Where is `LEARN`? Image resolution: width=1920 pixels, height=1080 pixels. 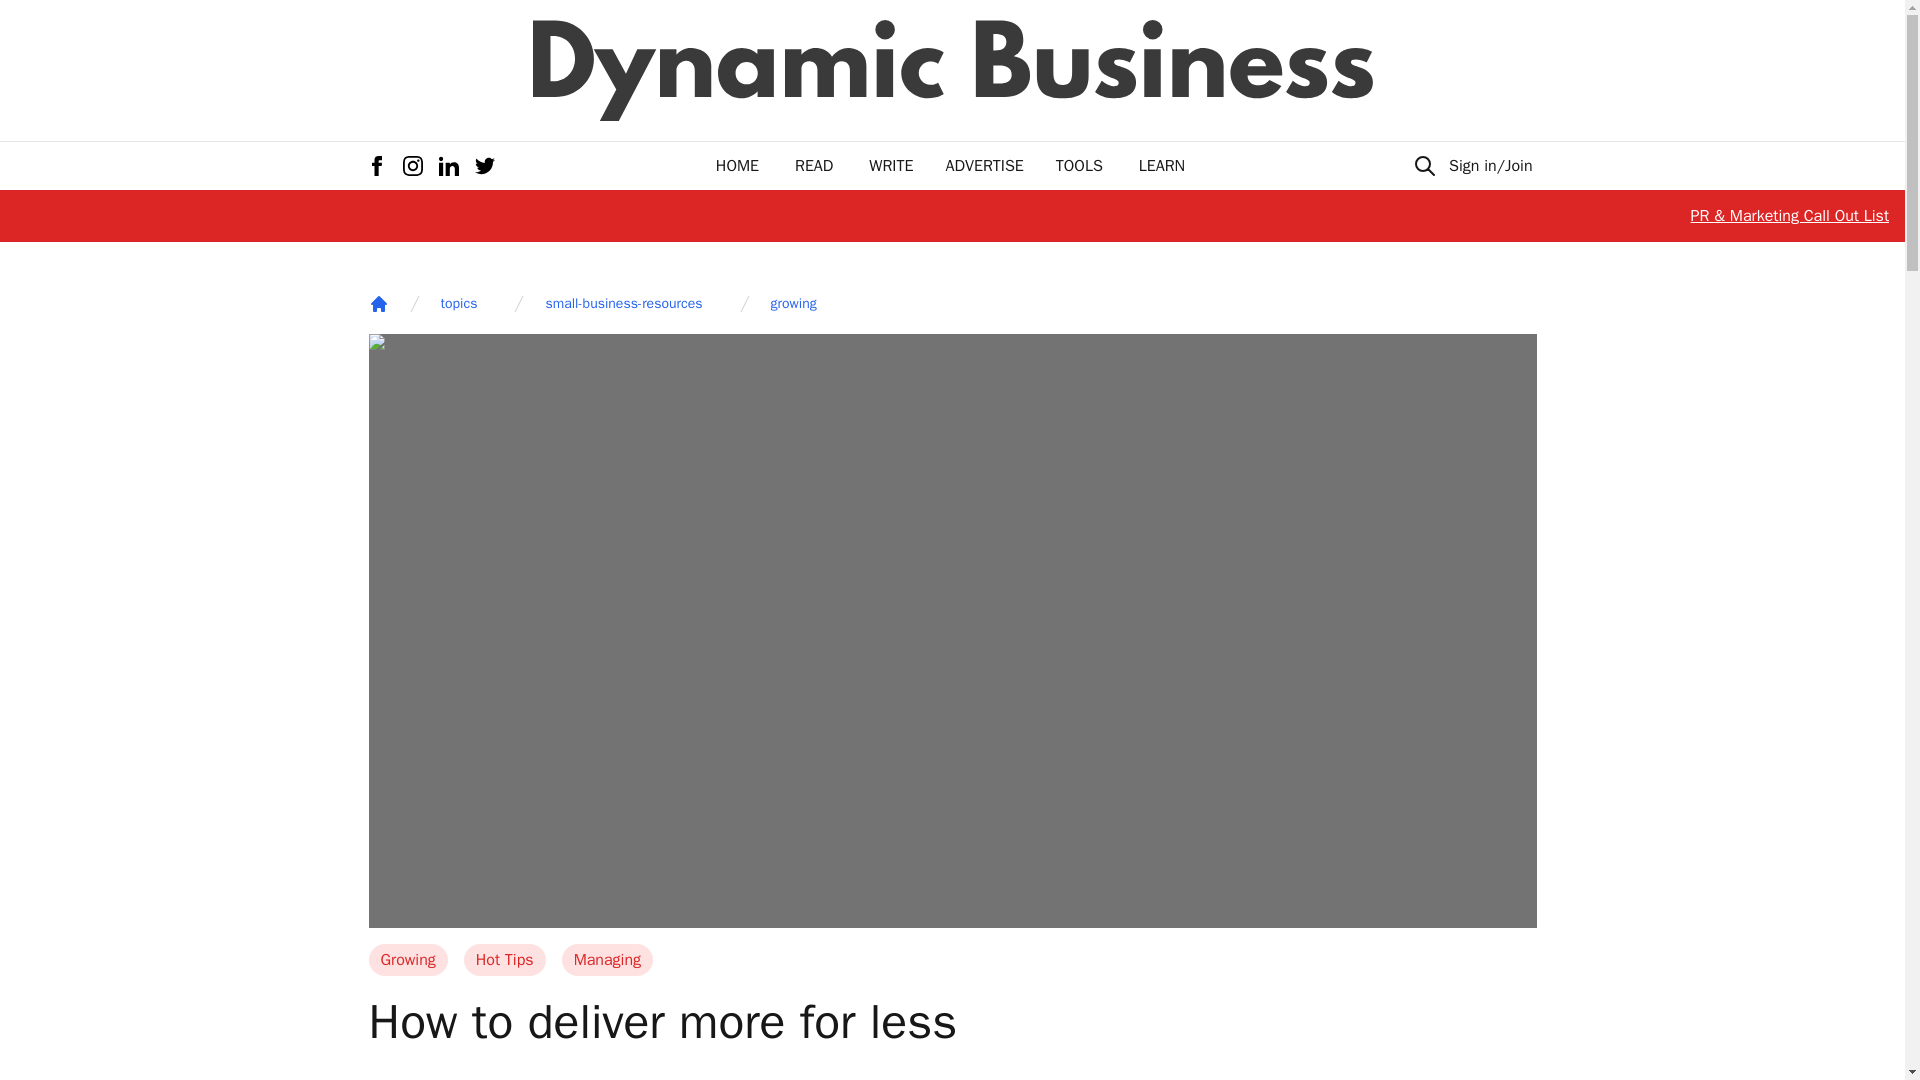 LEARN is located at coordinates (1161, 166).